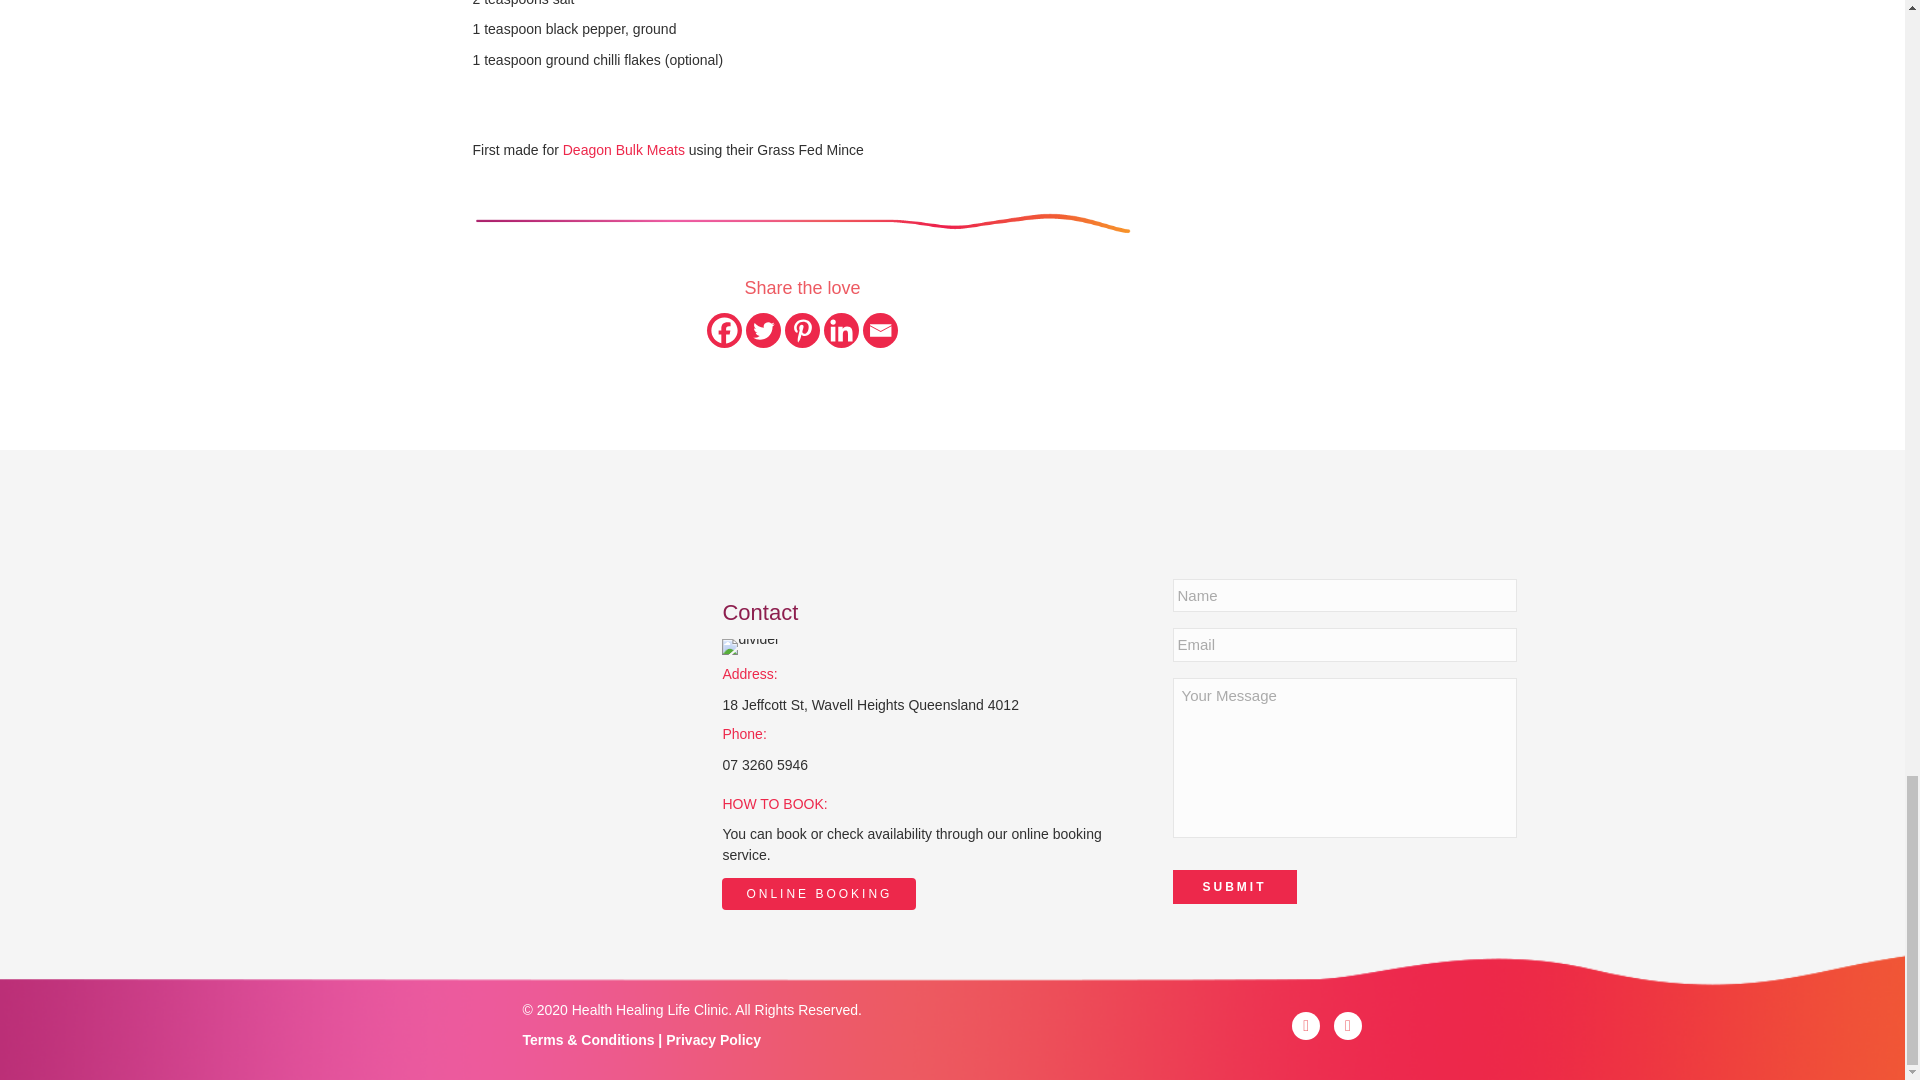 Image resolution: width=1920 pixels, height=1080 pixels. Describe the element at coordinates (624, 149) in the screenshot. I see `Deagon Bulk Meats` at that location.